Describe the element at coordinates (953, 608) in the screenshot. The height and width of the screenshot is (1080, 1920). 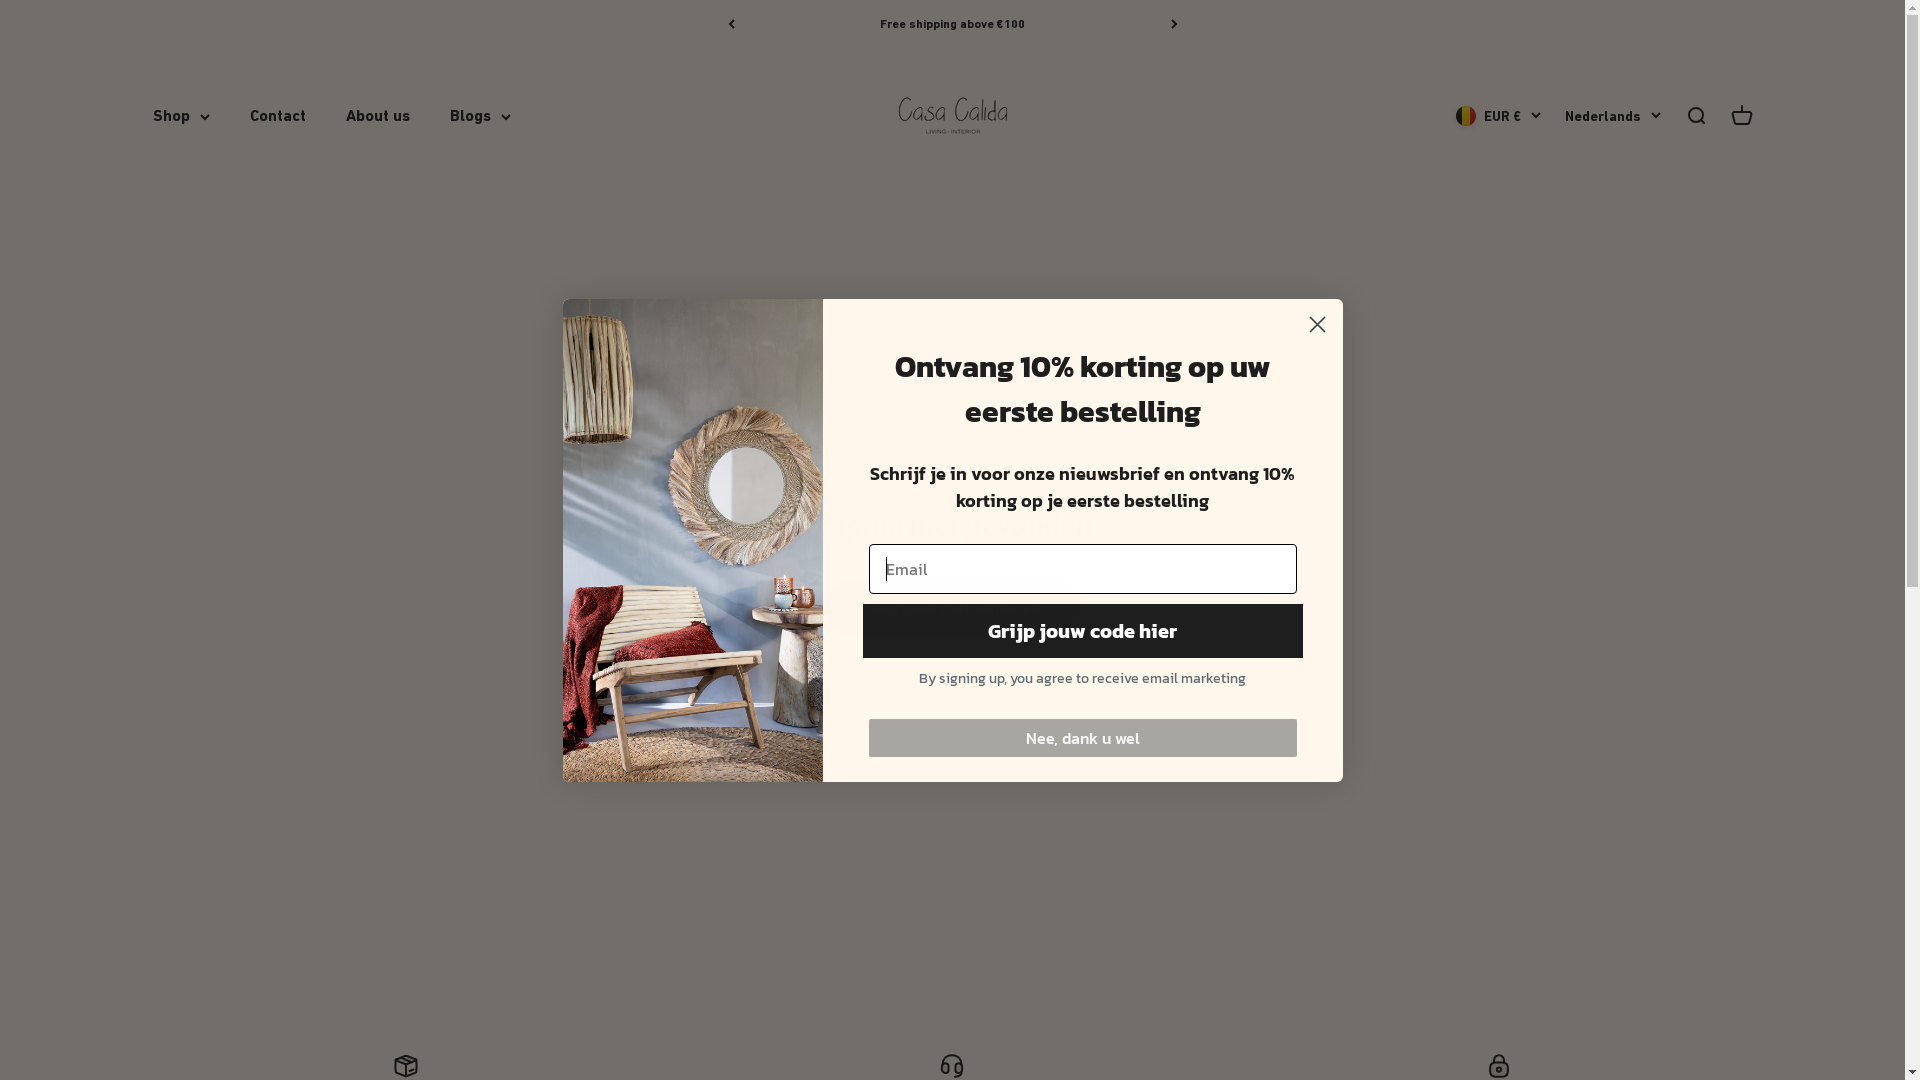
I see `Doorgaan met winkelen` at that location.